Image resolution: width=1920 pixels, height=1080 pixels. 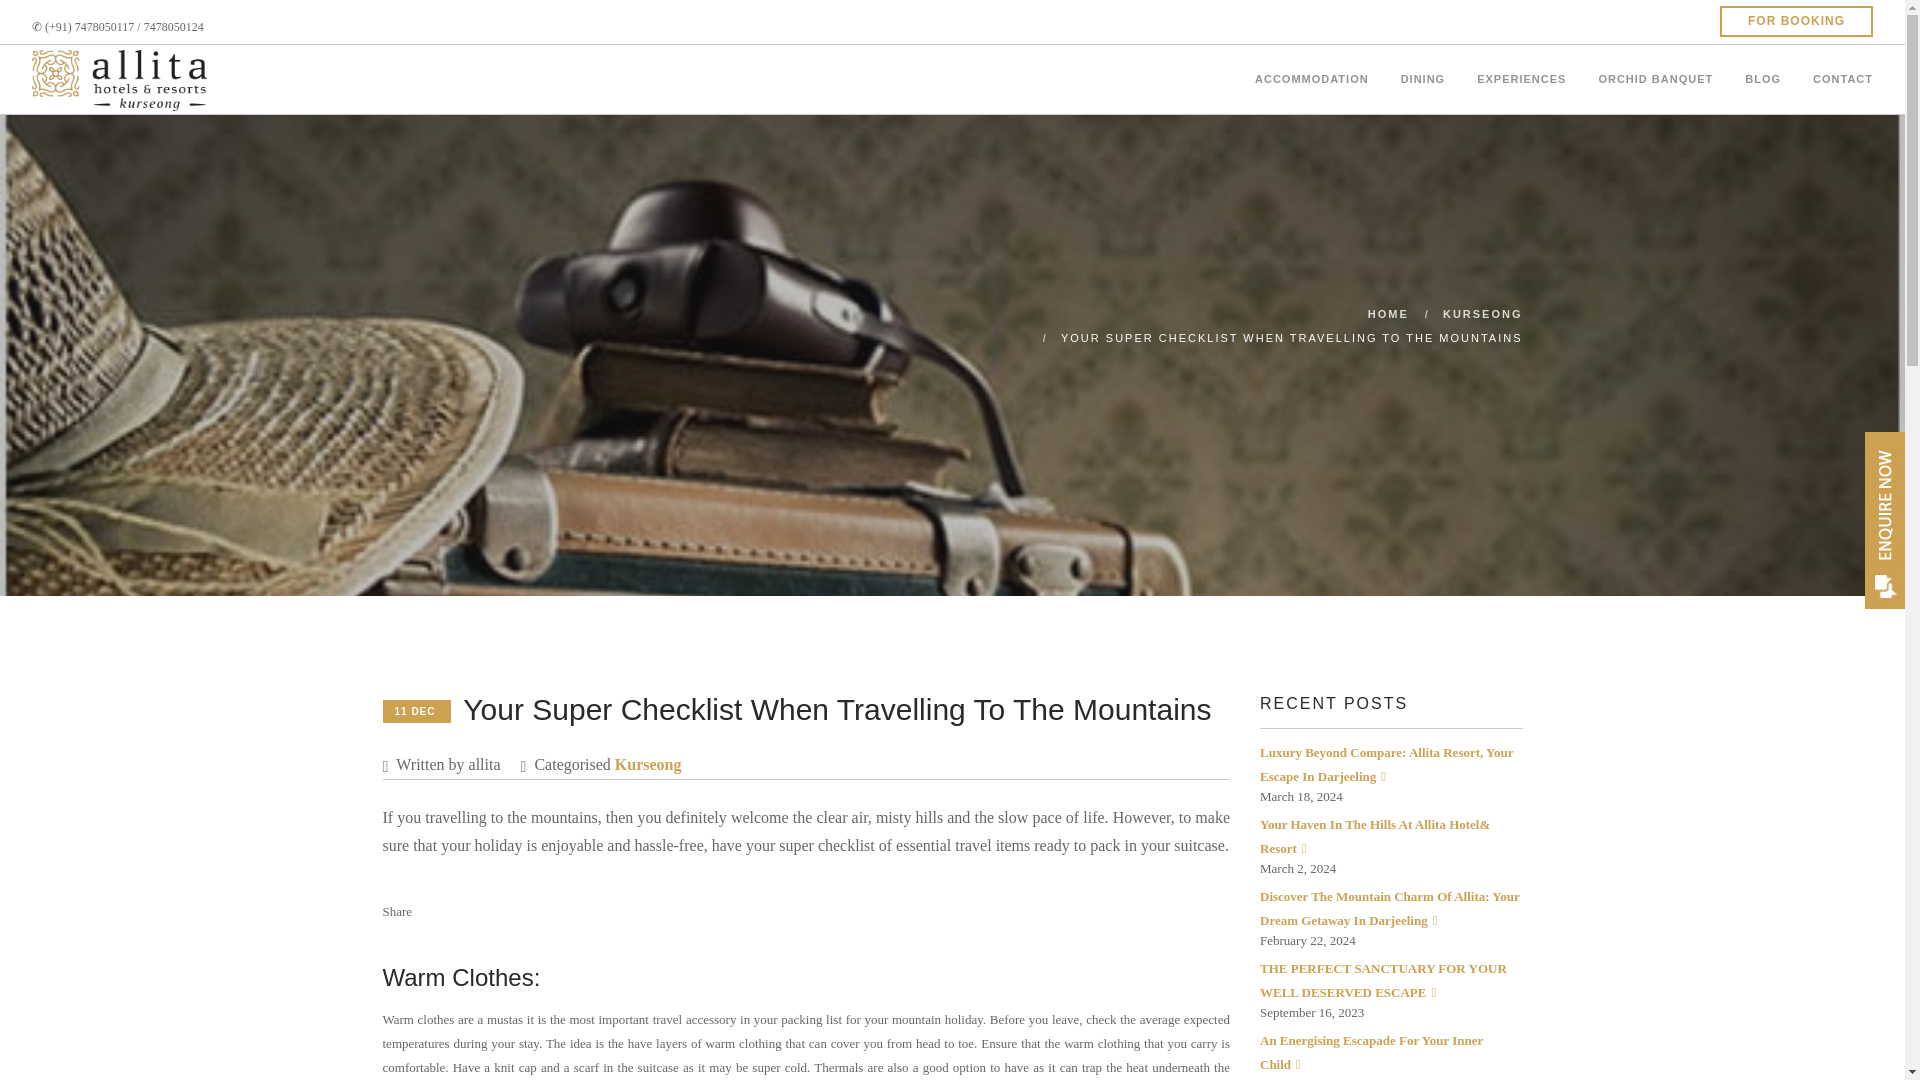 I want to click on CONTACT, so click(x=1842, y=72).